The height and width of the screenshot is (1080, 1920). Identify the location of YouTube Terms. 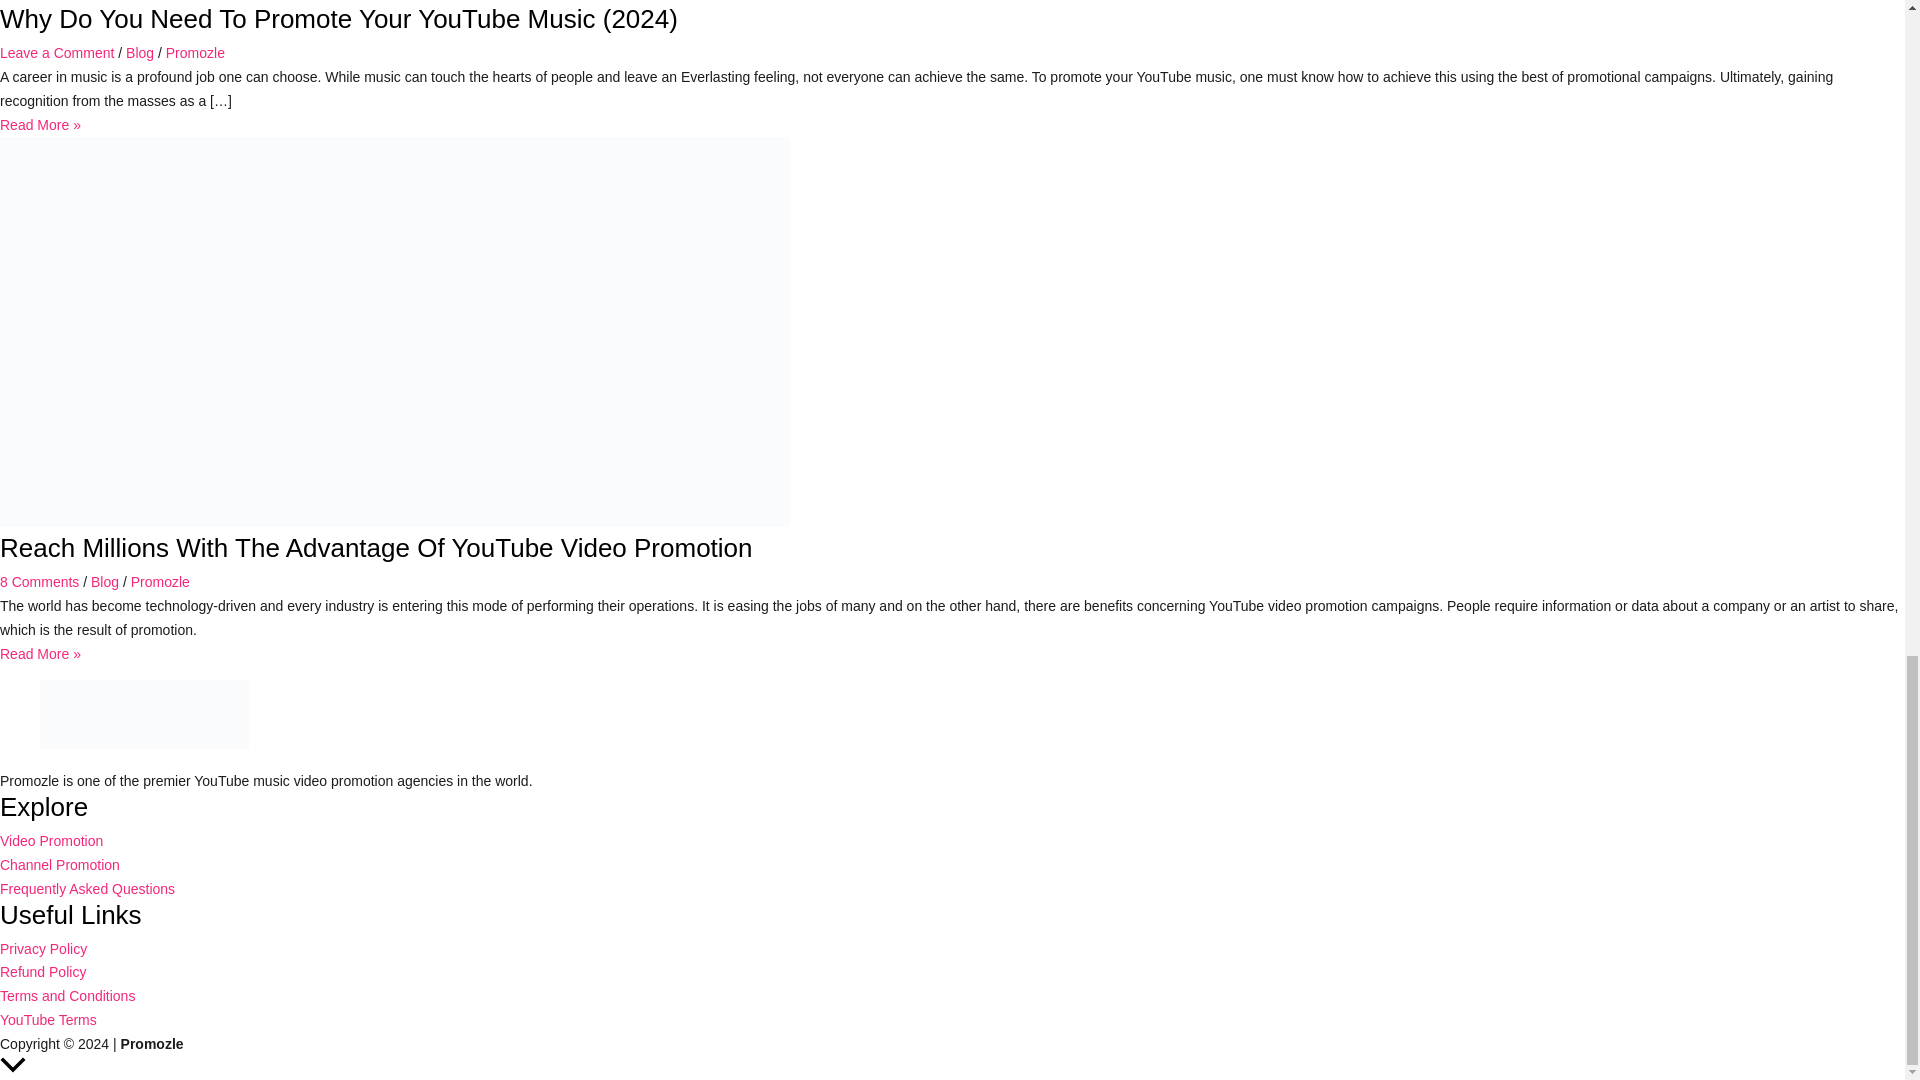
(48, 1020).